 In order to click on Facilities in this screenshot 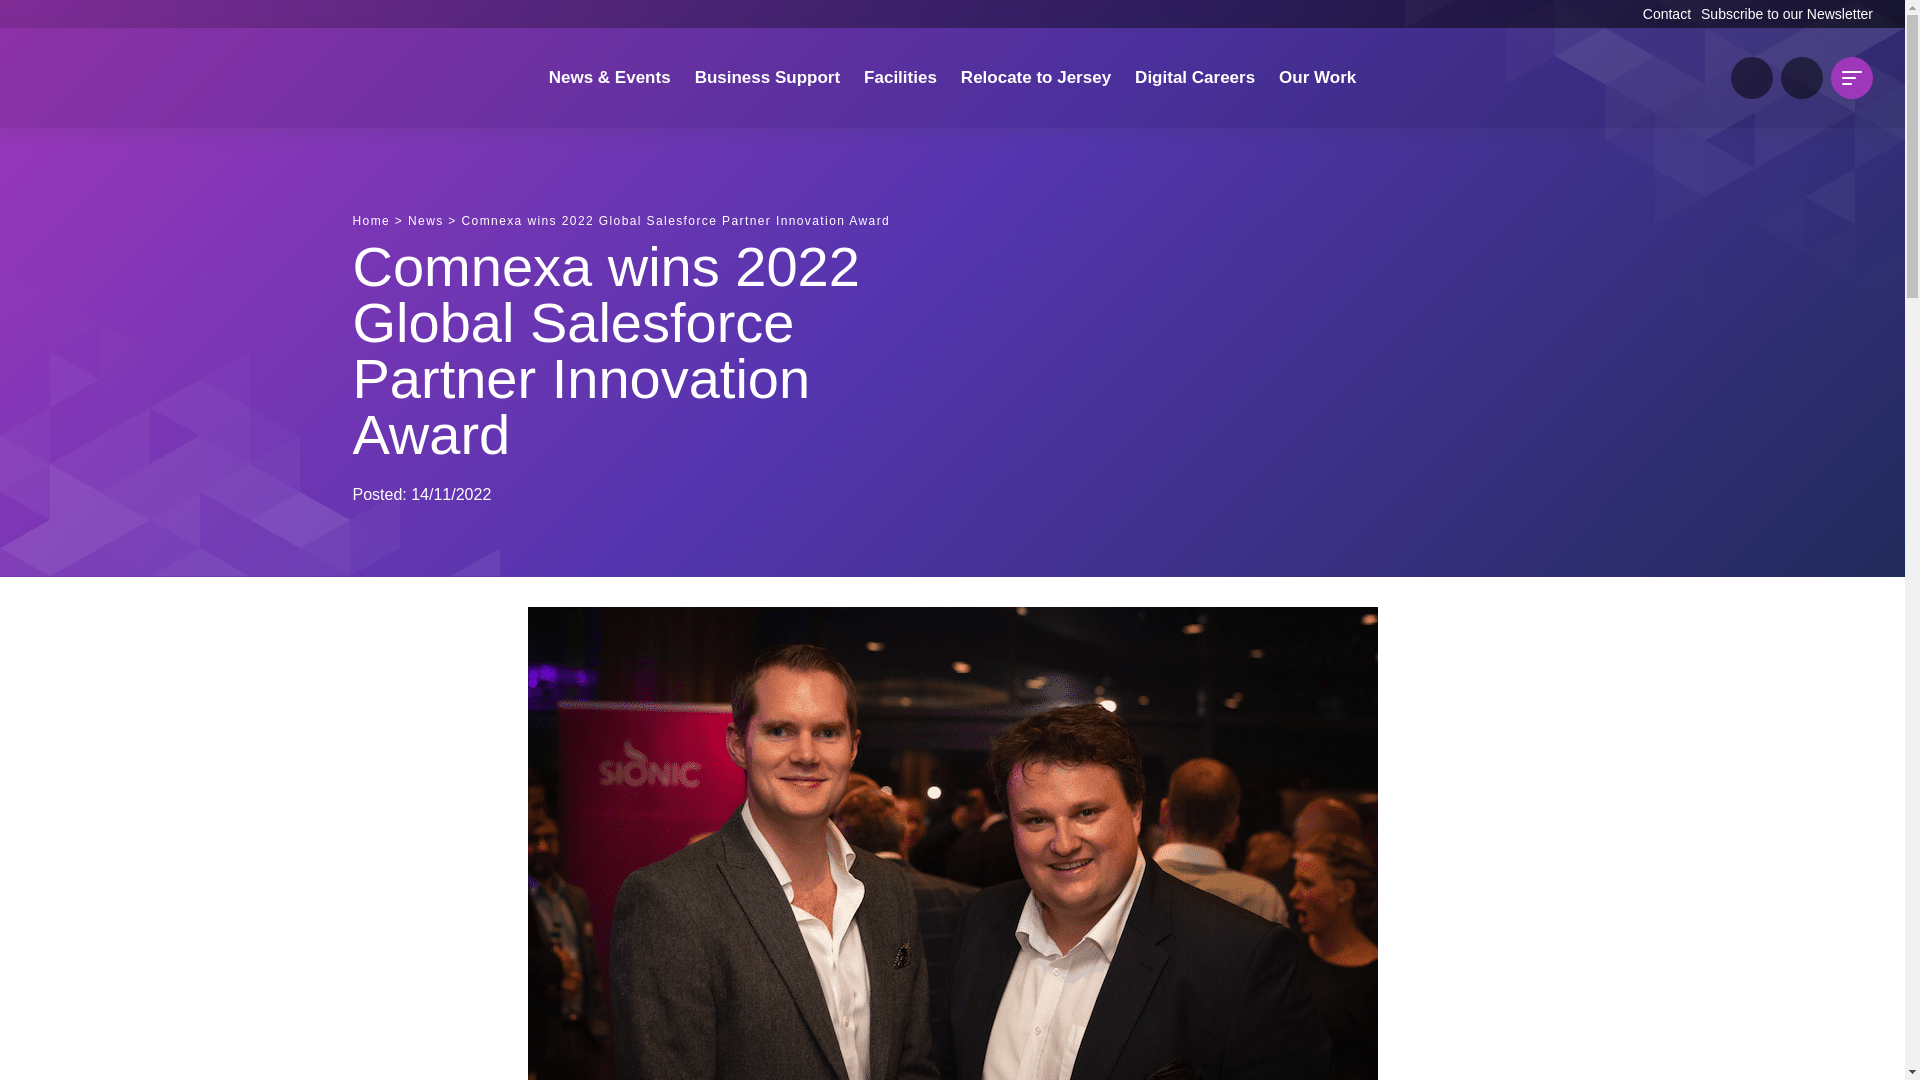, I will do `click(900, 78)`.